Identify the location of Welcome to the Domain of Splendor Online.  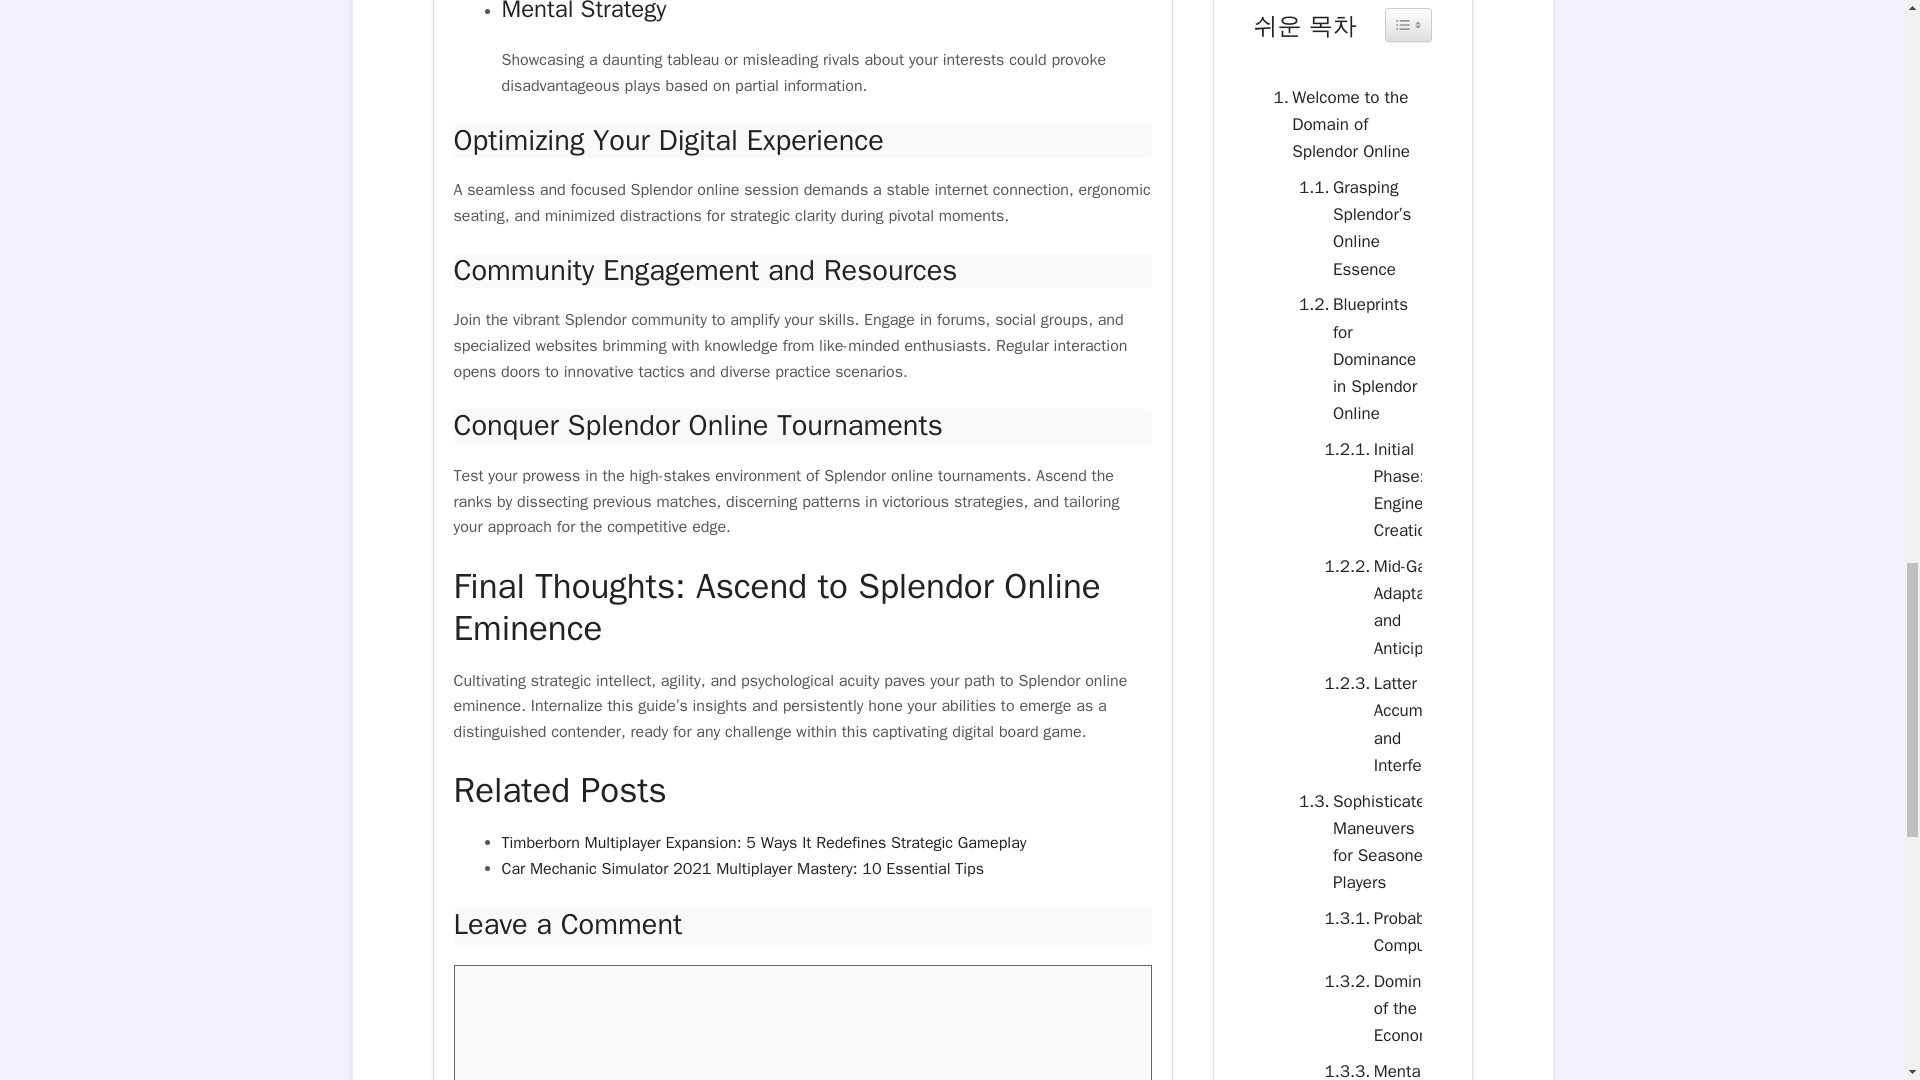
(1342, 125).